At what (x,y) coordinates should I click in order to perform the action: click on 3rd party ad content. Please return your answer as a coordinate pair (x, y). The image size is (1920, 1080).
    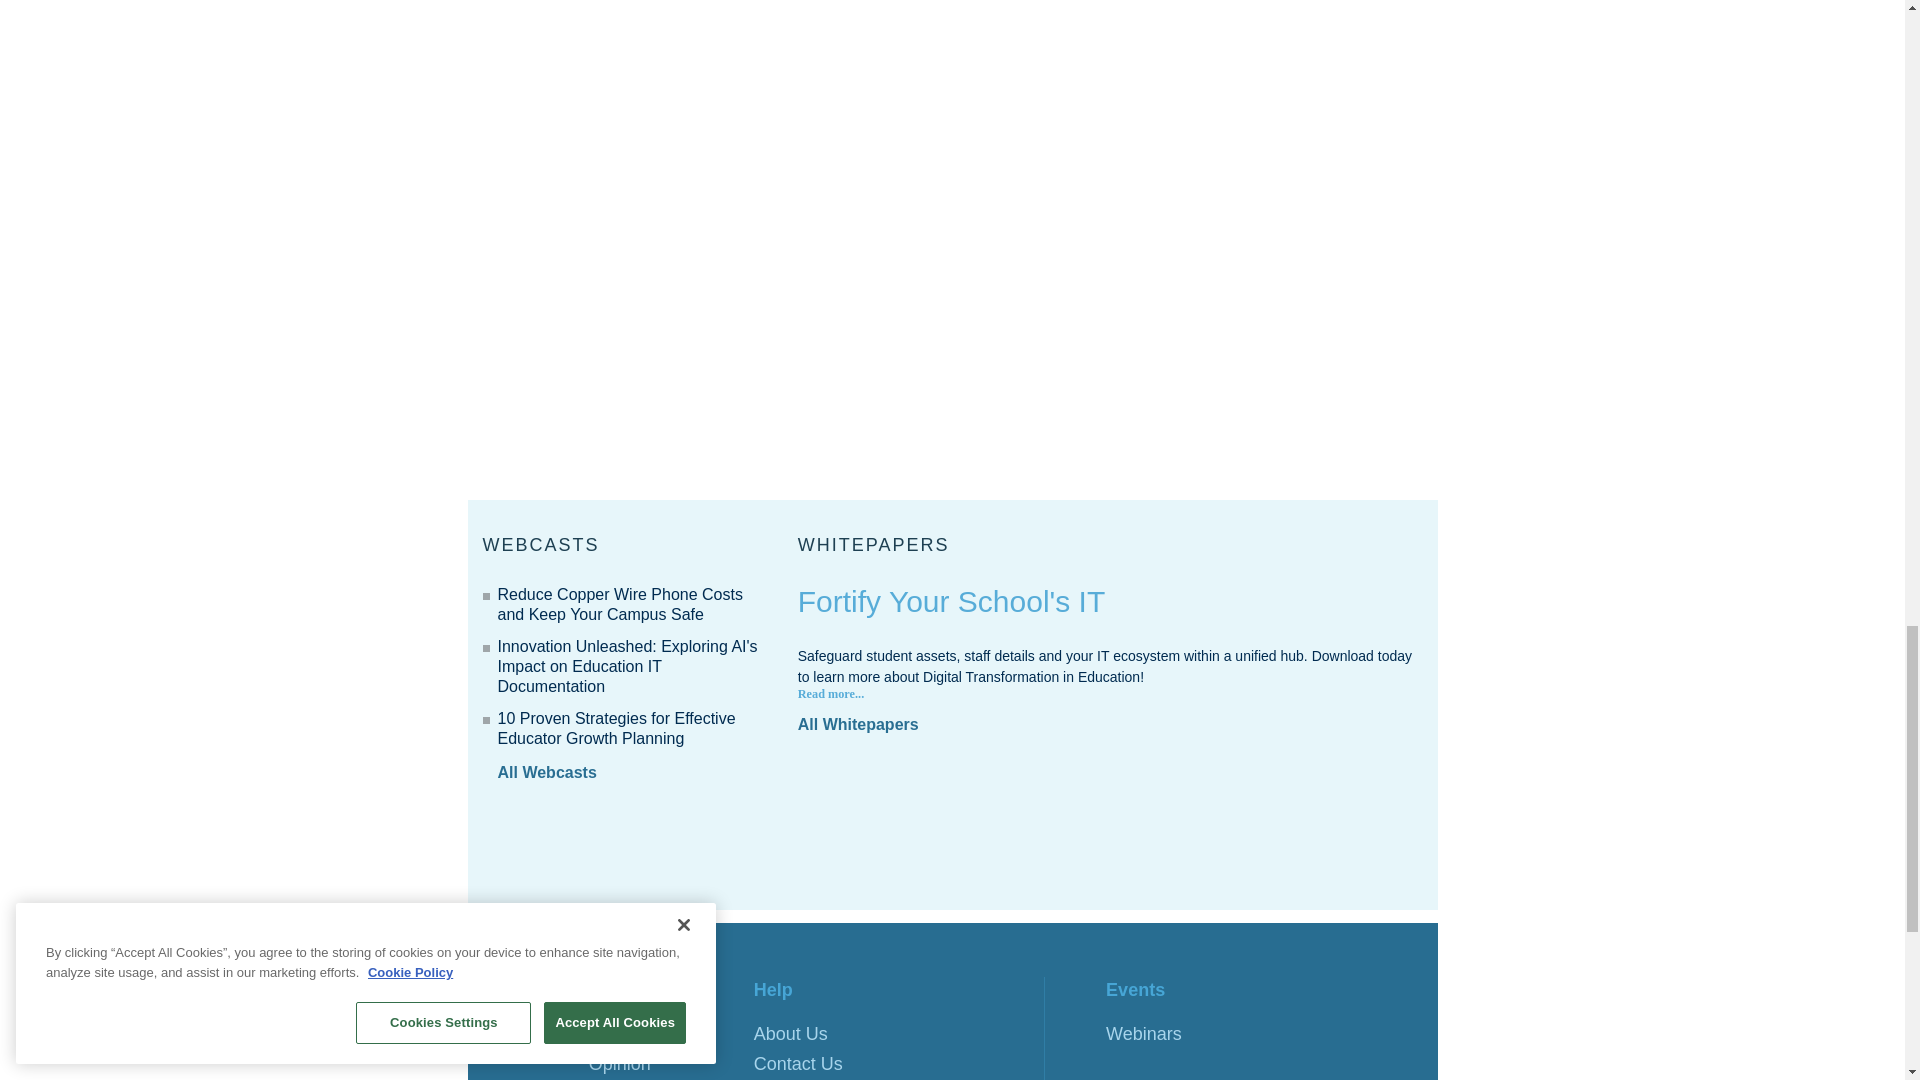
    Looking at the image, I should click on (951, 844).